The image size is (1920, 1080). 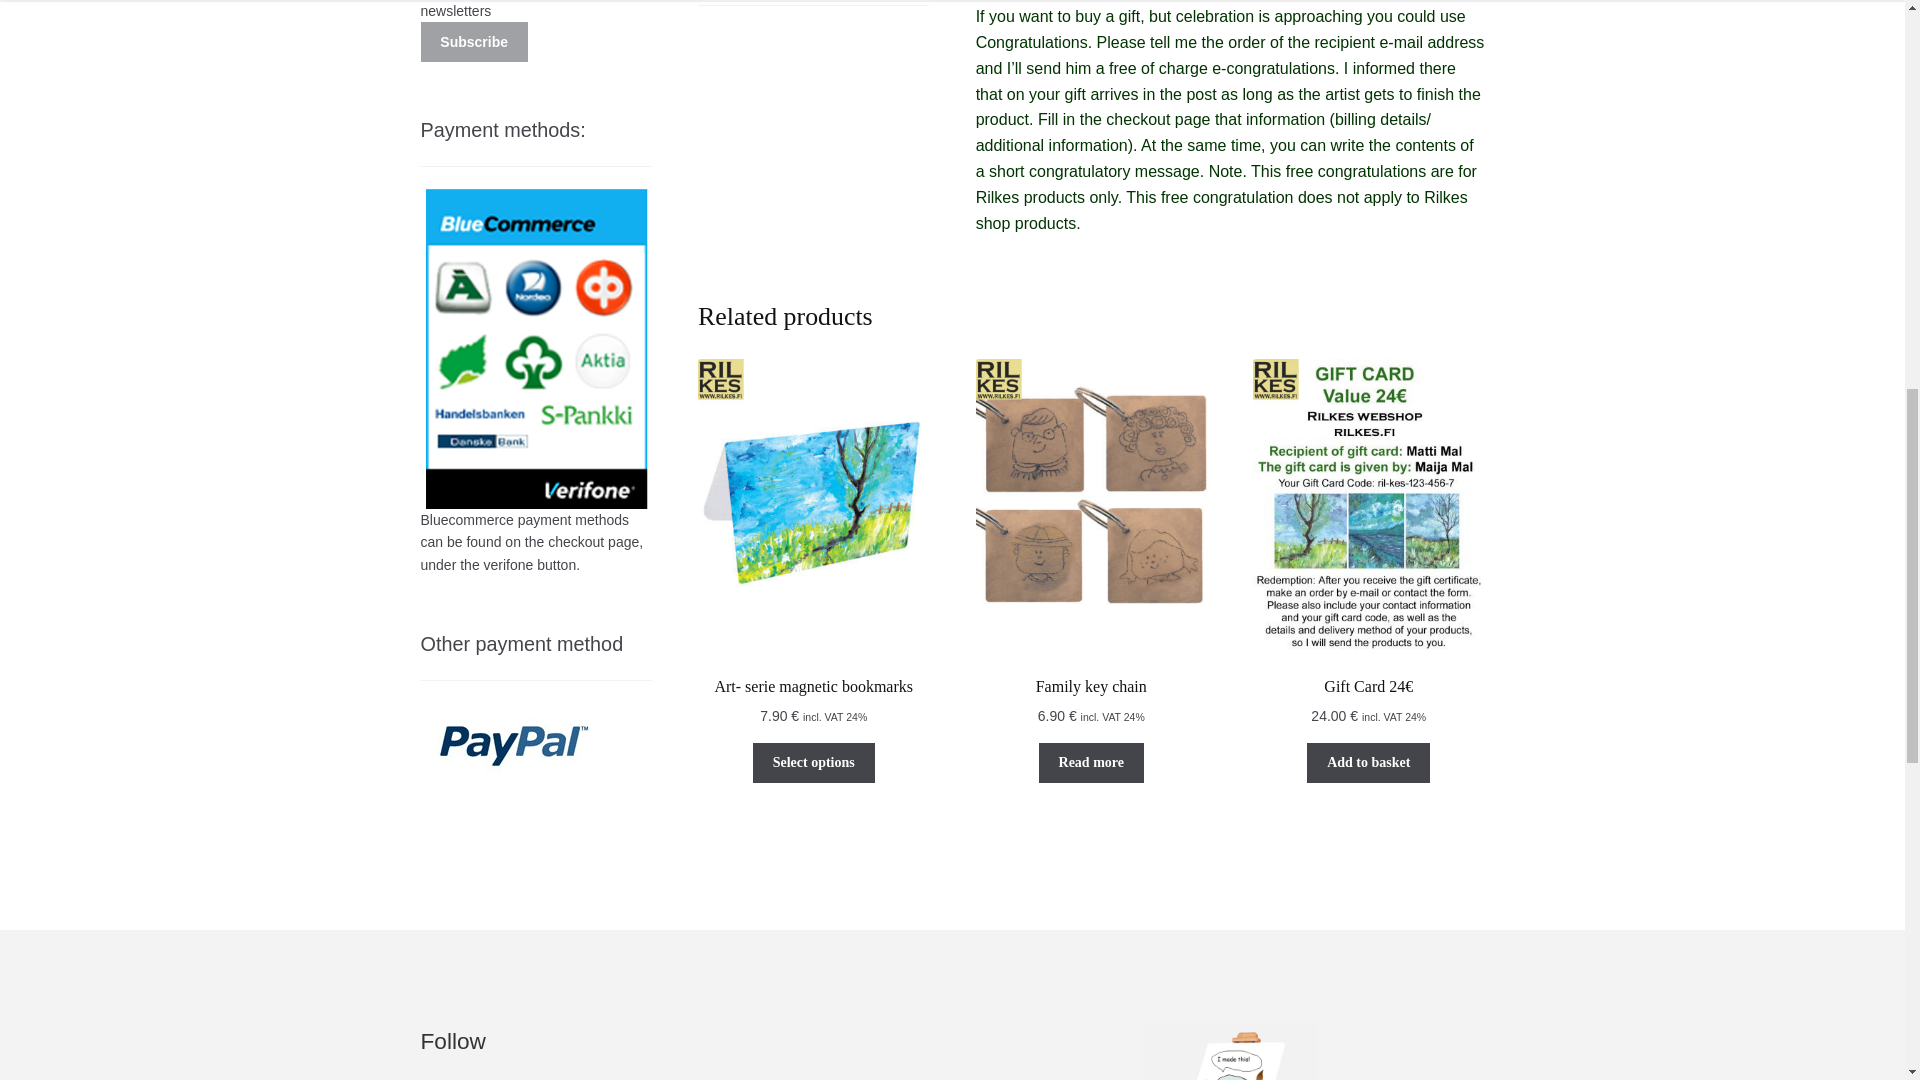 I want to click on Subscribe, so click(x=474, y=41).